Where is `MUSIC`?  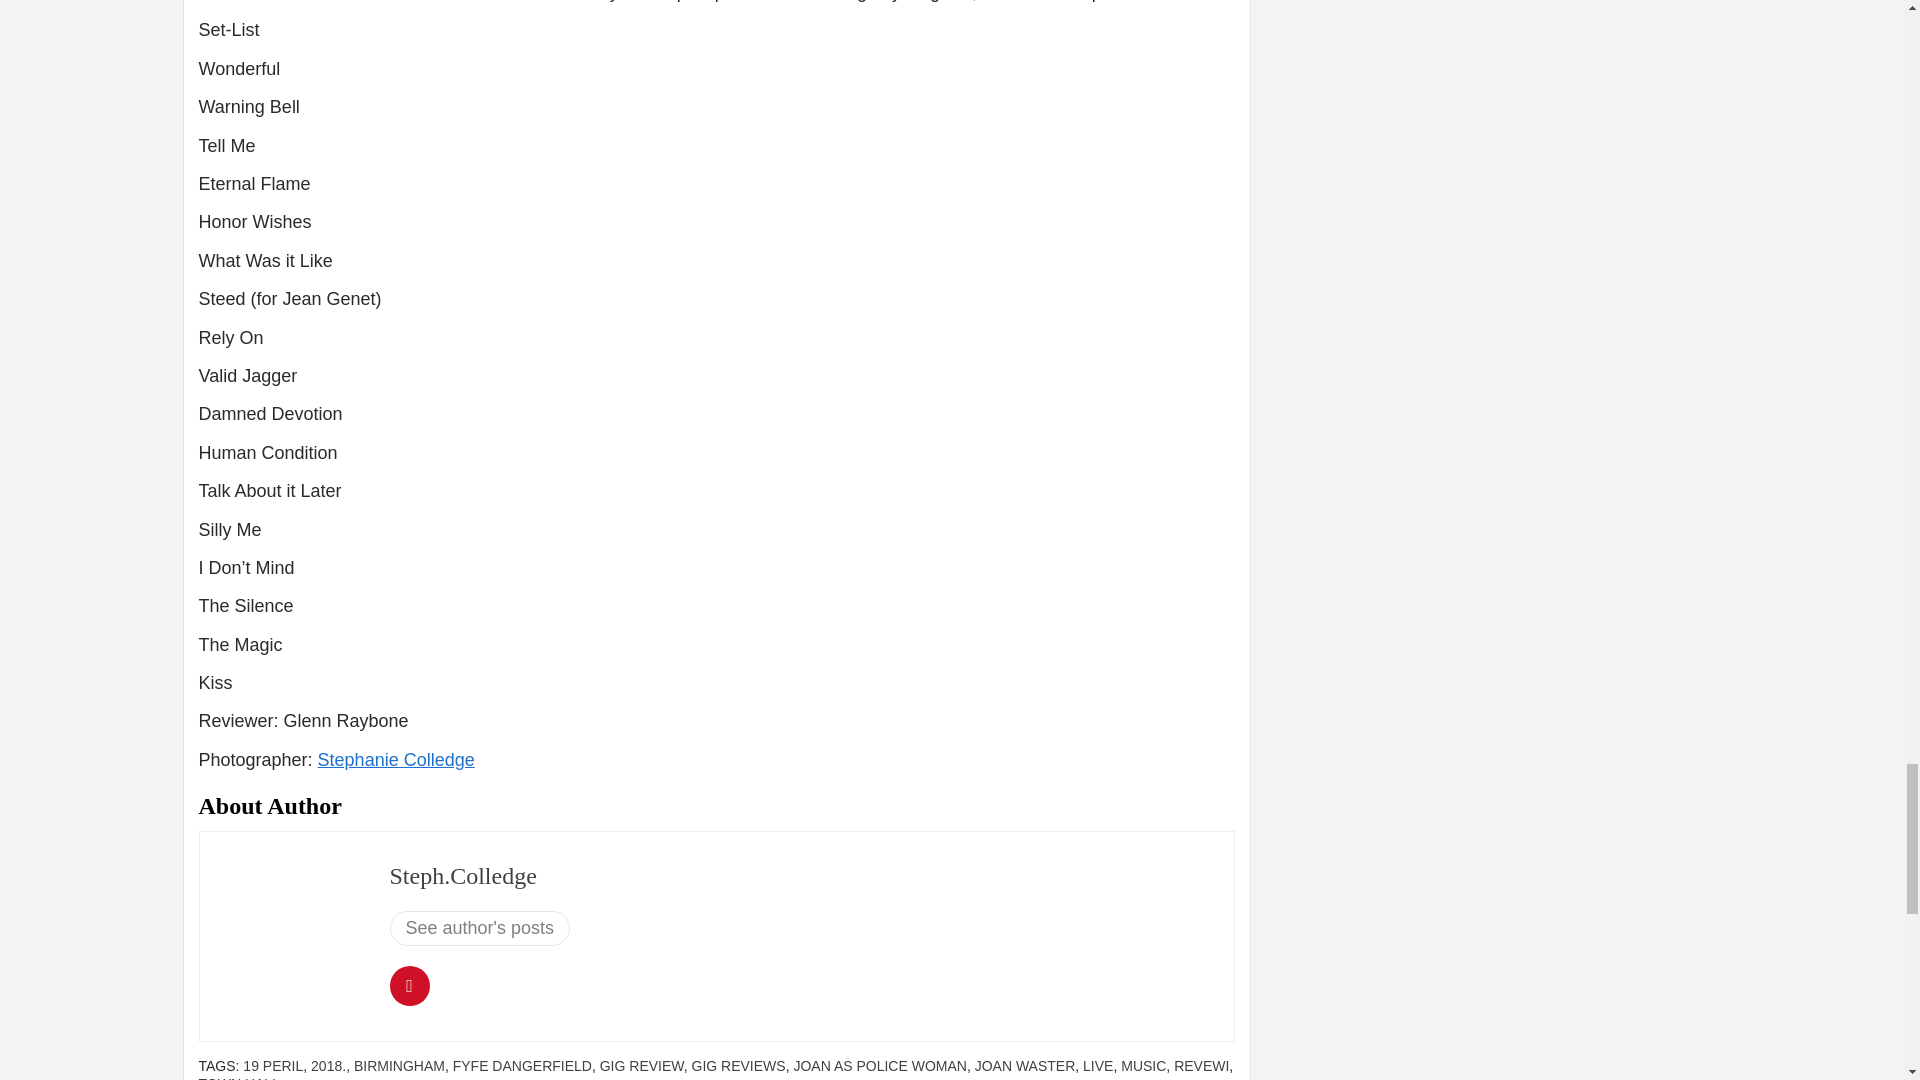
MUSIC is located at coordinates (1143, 1066).